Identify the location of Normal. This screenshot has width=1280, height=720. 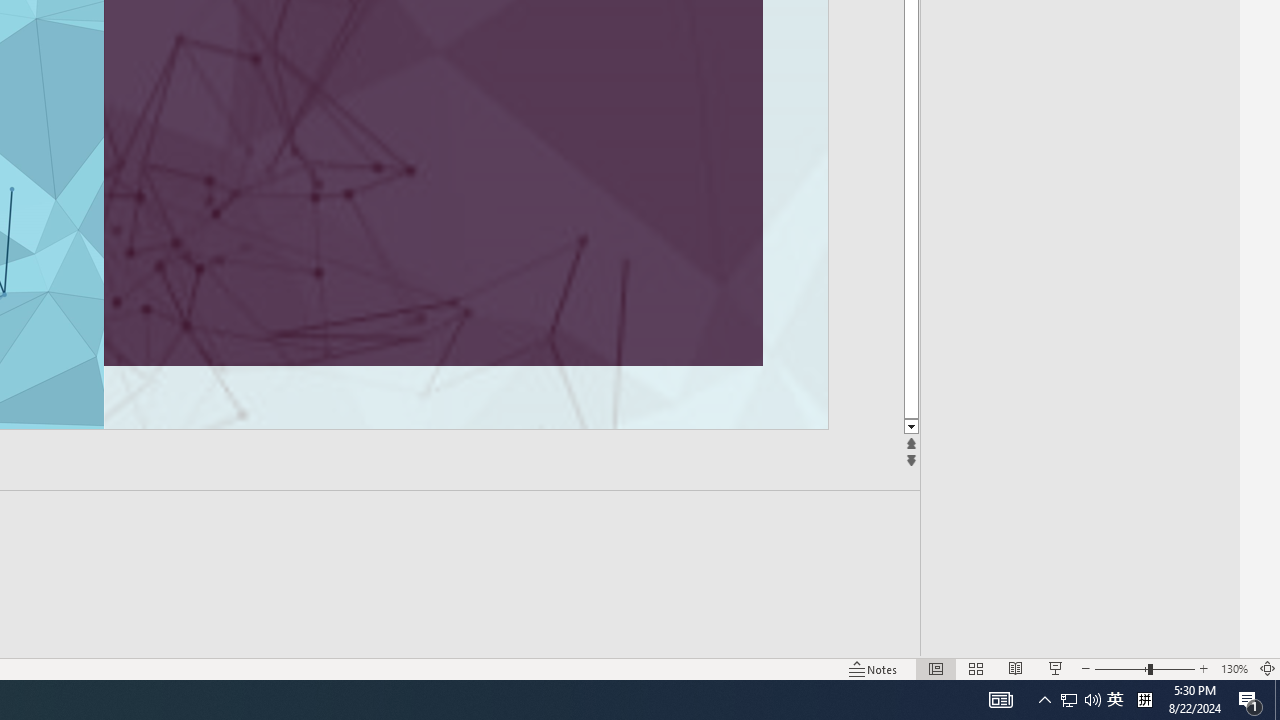
(936, 668).